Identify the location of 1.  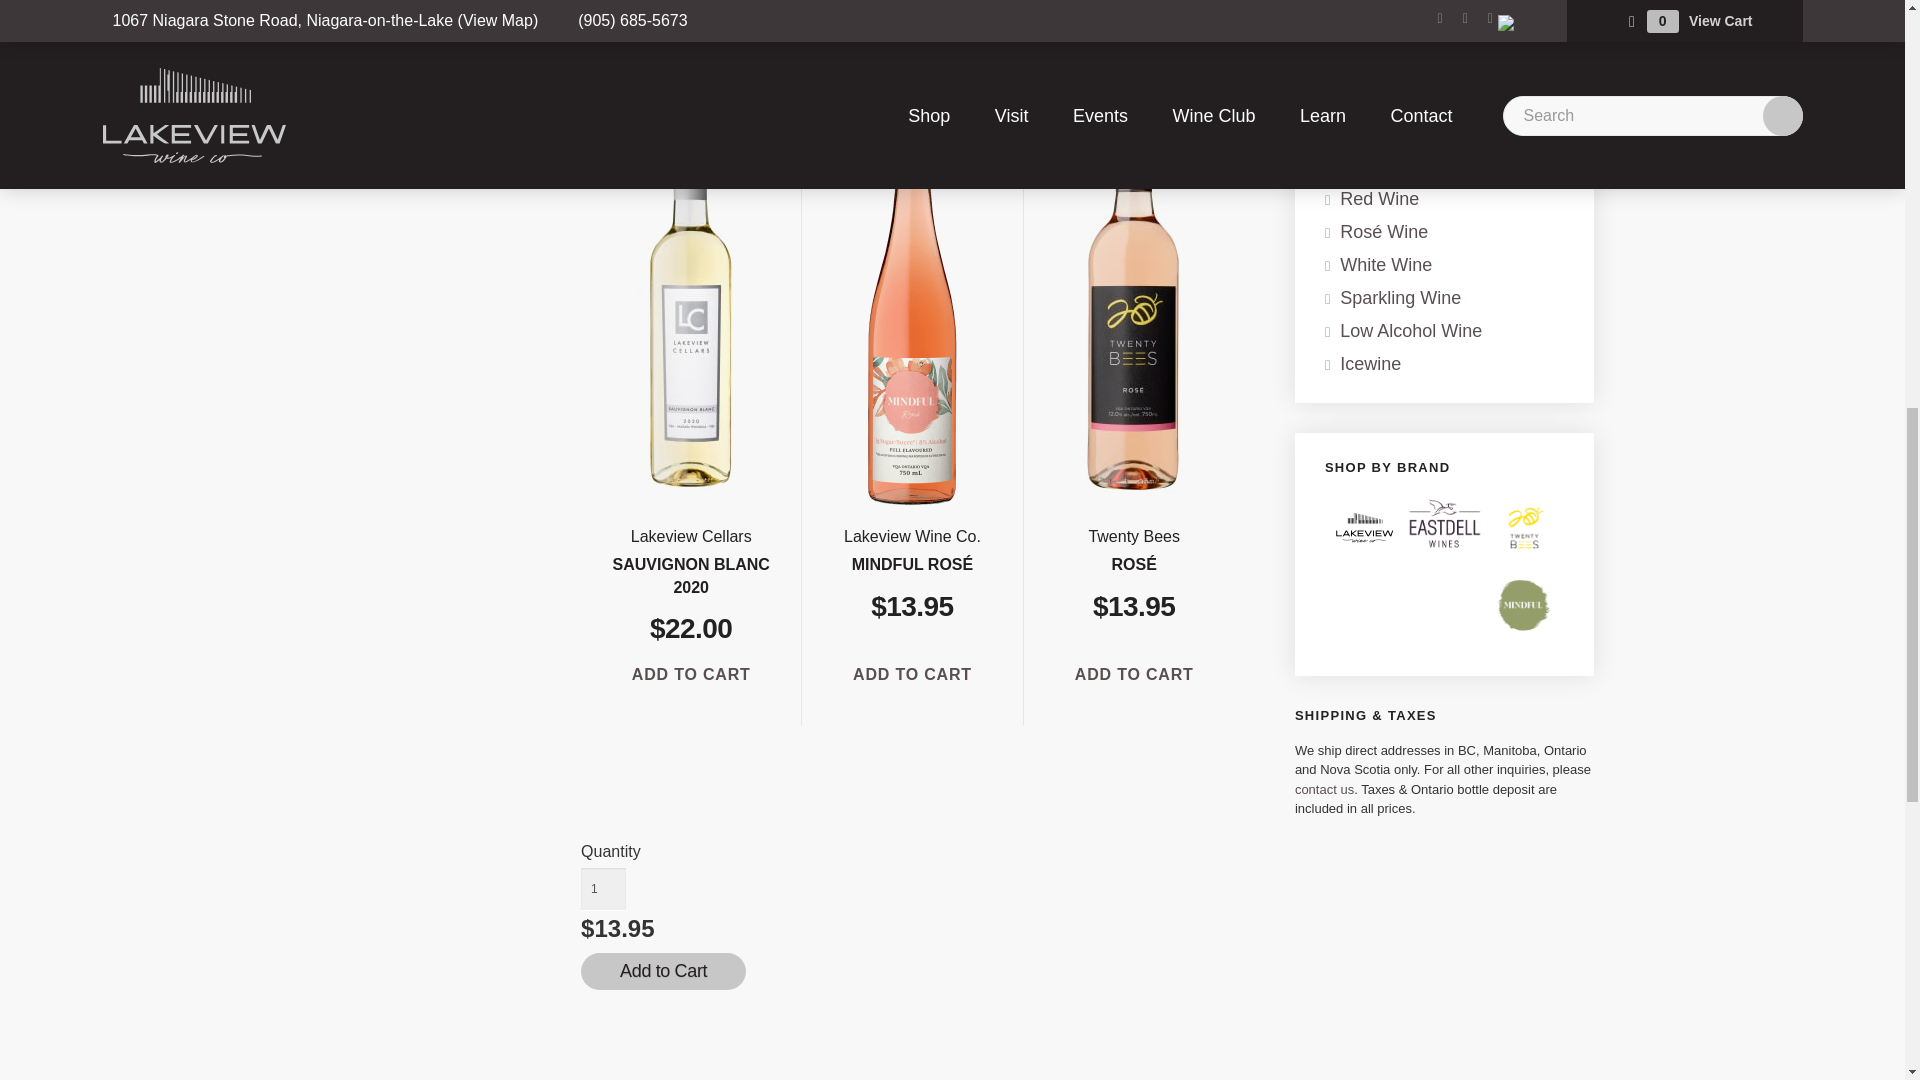
(603, 890).